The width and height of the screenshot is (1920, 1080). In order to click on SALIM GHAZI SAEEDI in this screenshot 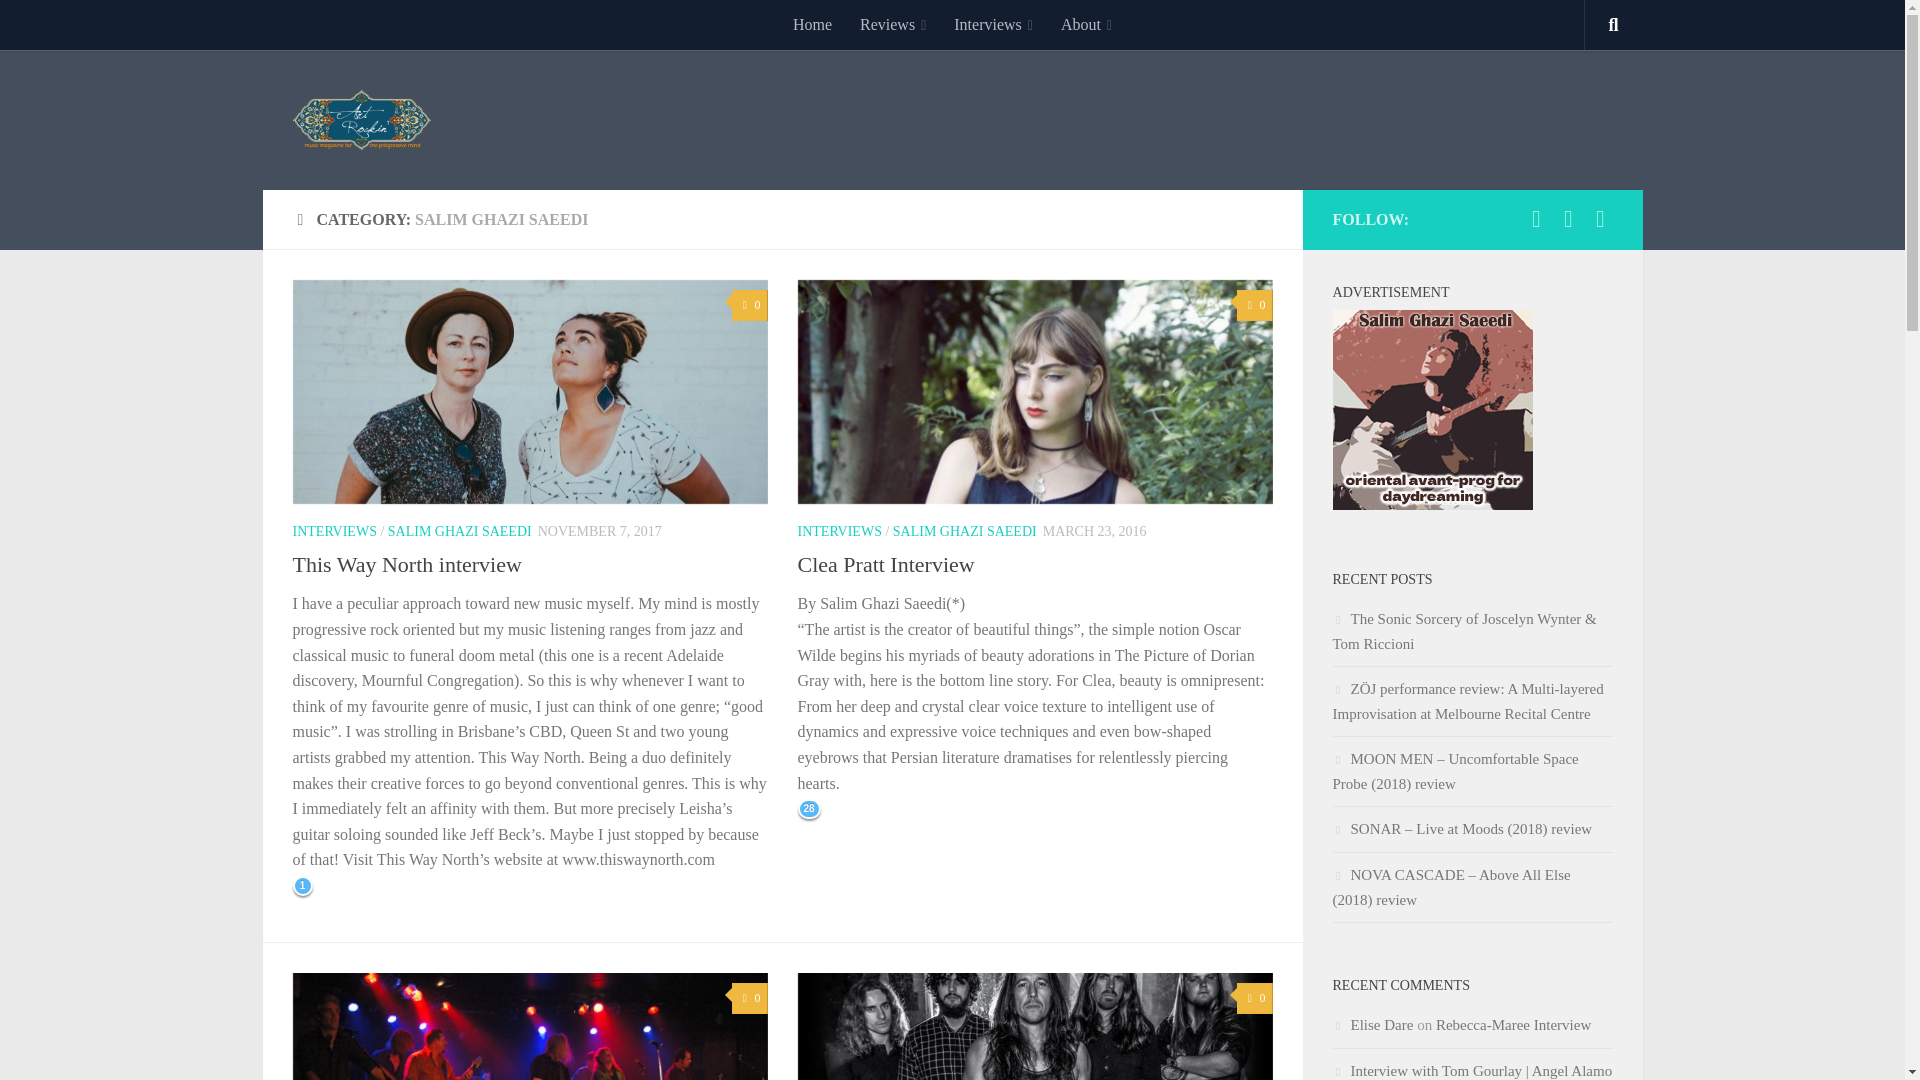, I will do `click(459, 530)`.